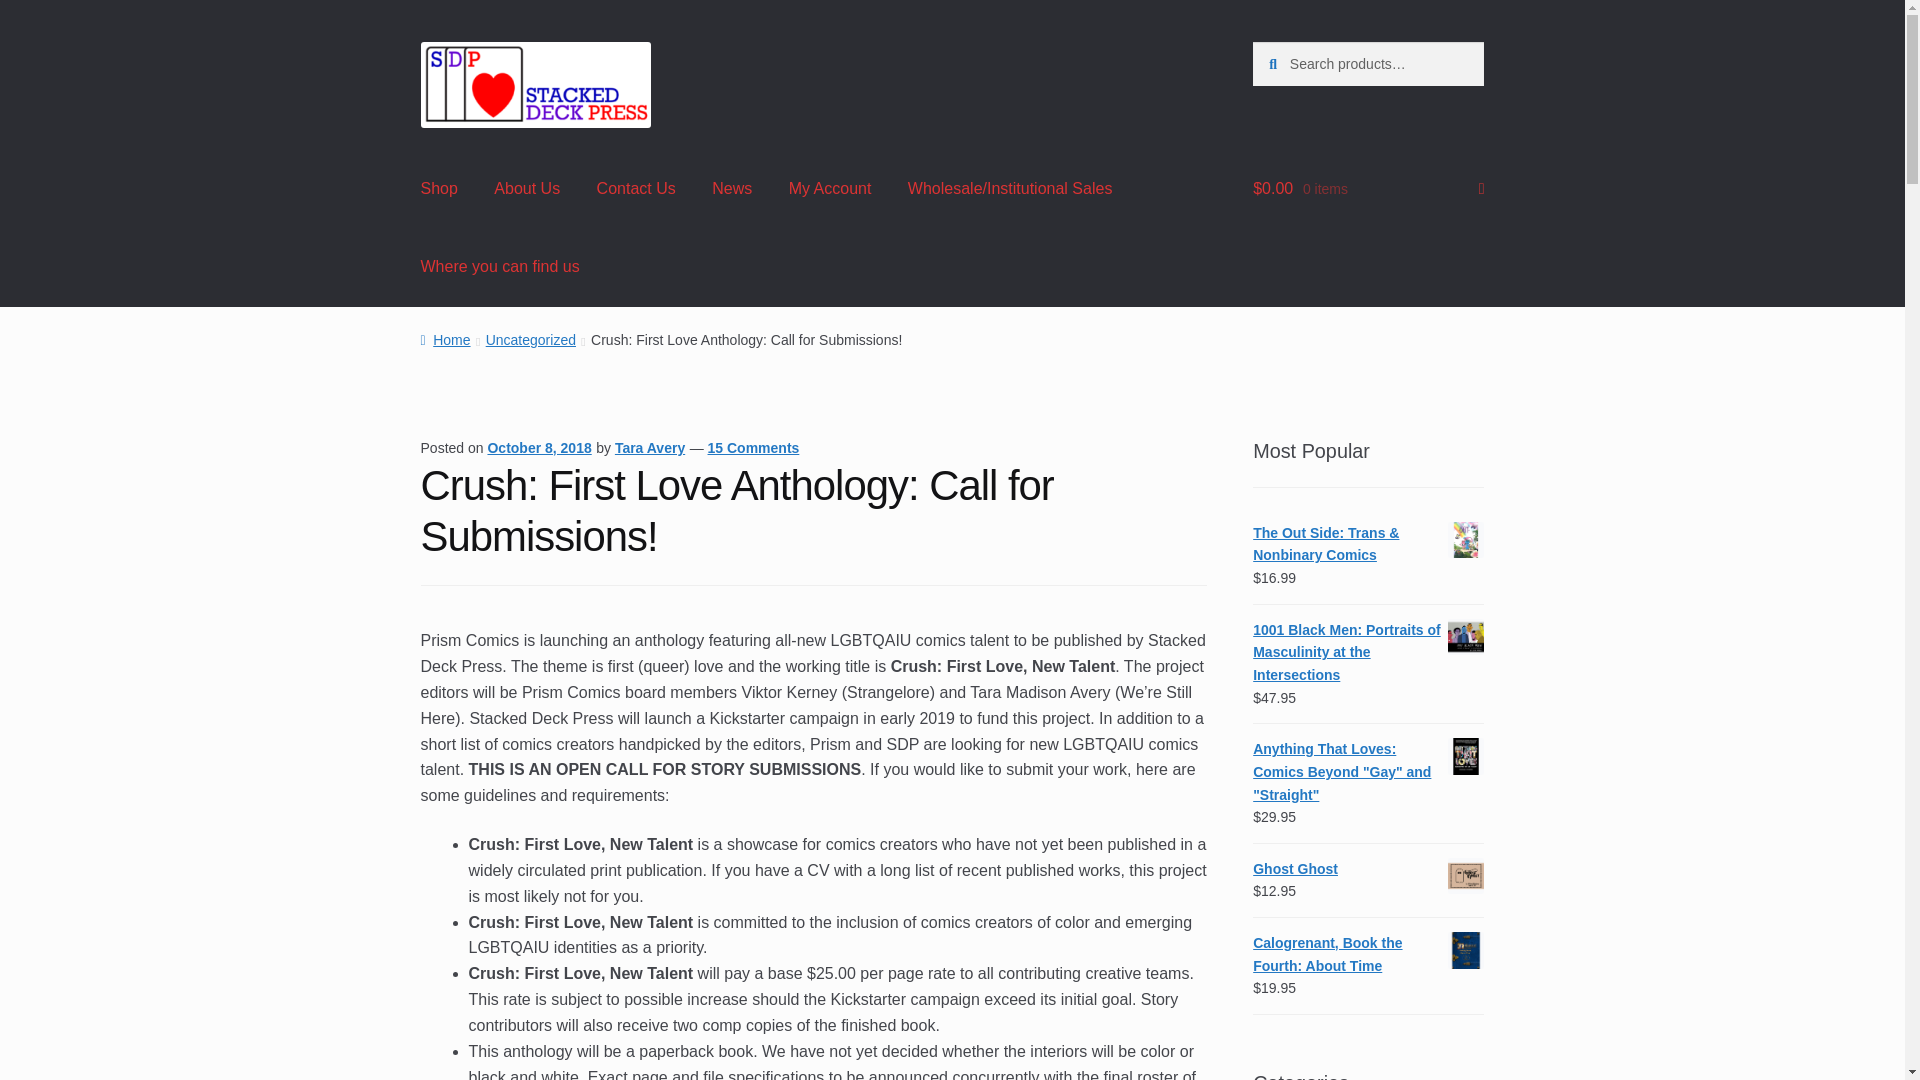 Image resolution: width=1920 pixels, height=1080 pixels. I want to click on 15 Comments, so click(754, 447).